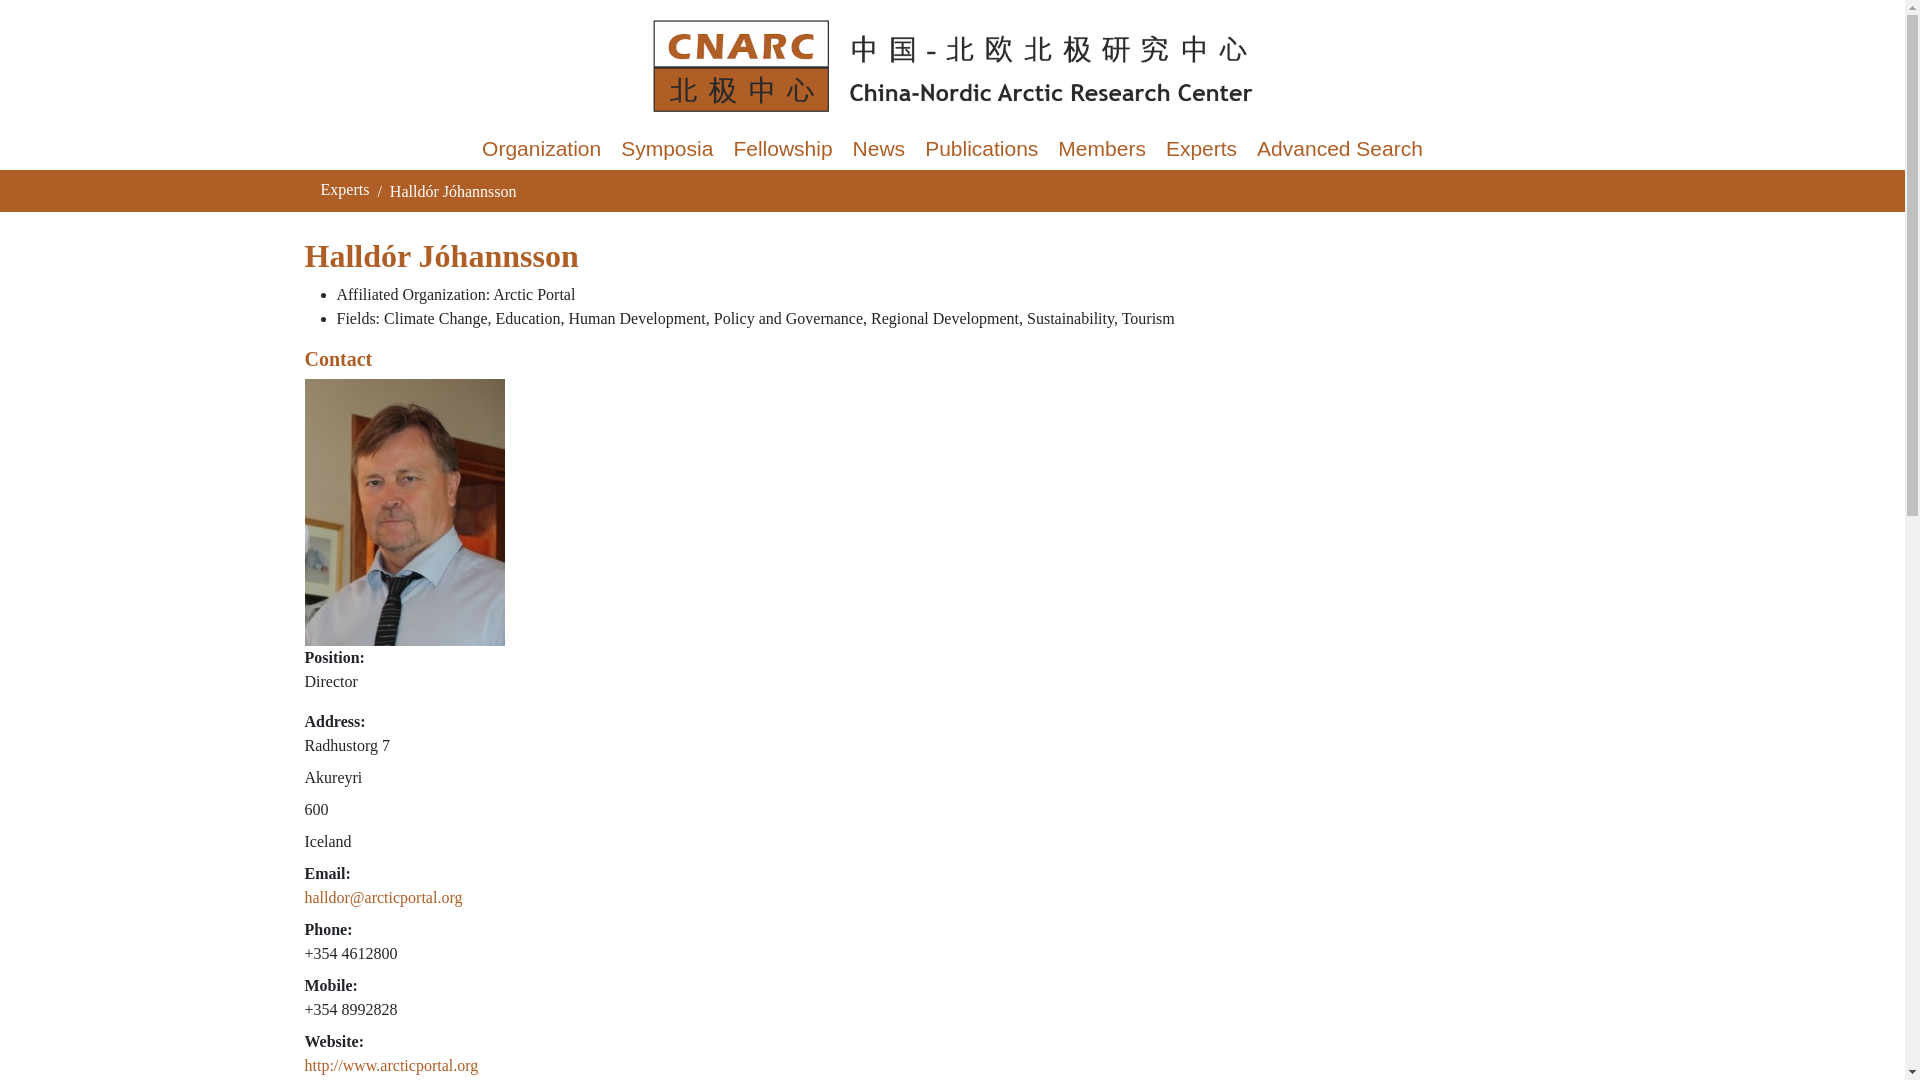 This screenshot has height=1080, width=1920. What do you see at coordinates (1102, 148) in the screenshot?
I see `Members` at bounding box center [1102, 148].